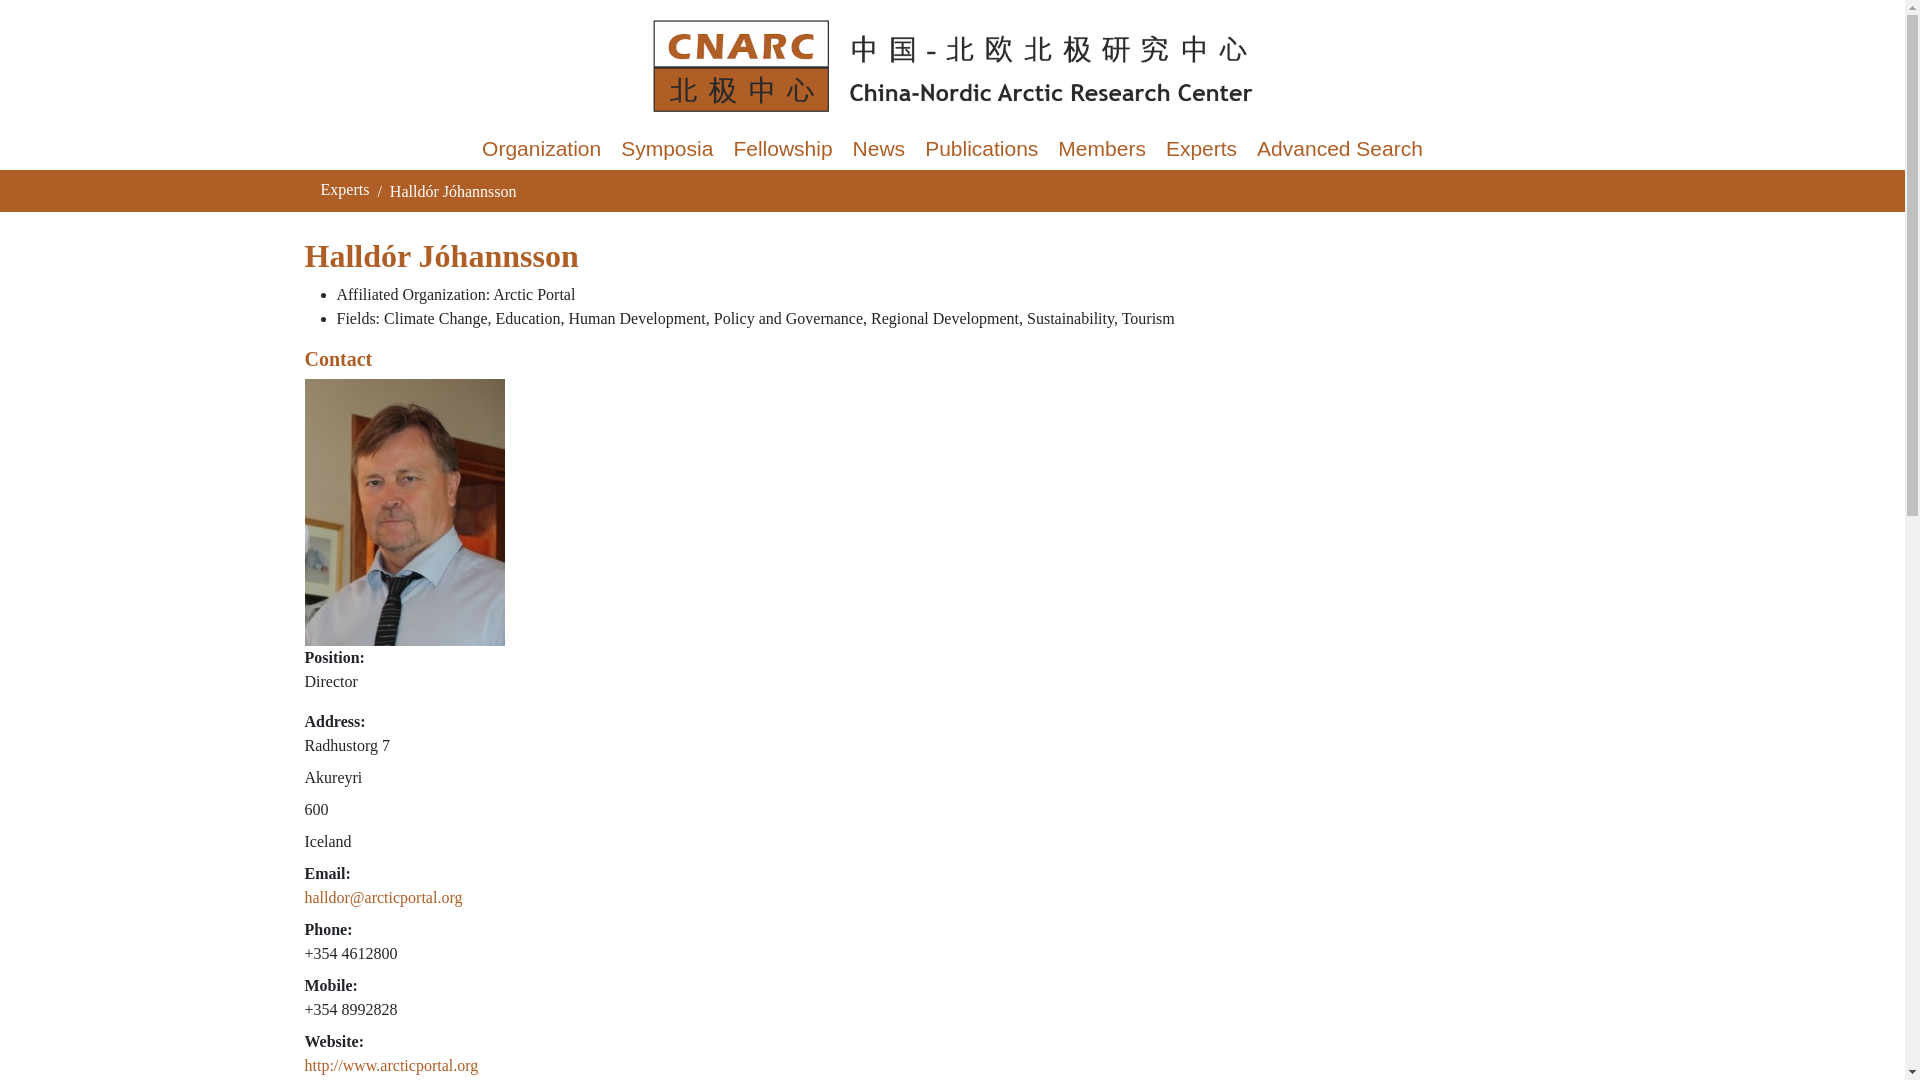 This screenshot has height=1080, width=1920. What do you see at coordinates (1102, 148) in the screenshot?
I see `Members` at bounding box center [1102, 148].